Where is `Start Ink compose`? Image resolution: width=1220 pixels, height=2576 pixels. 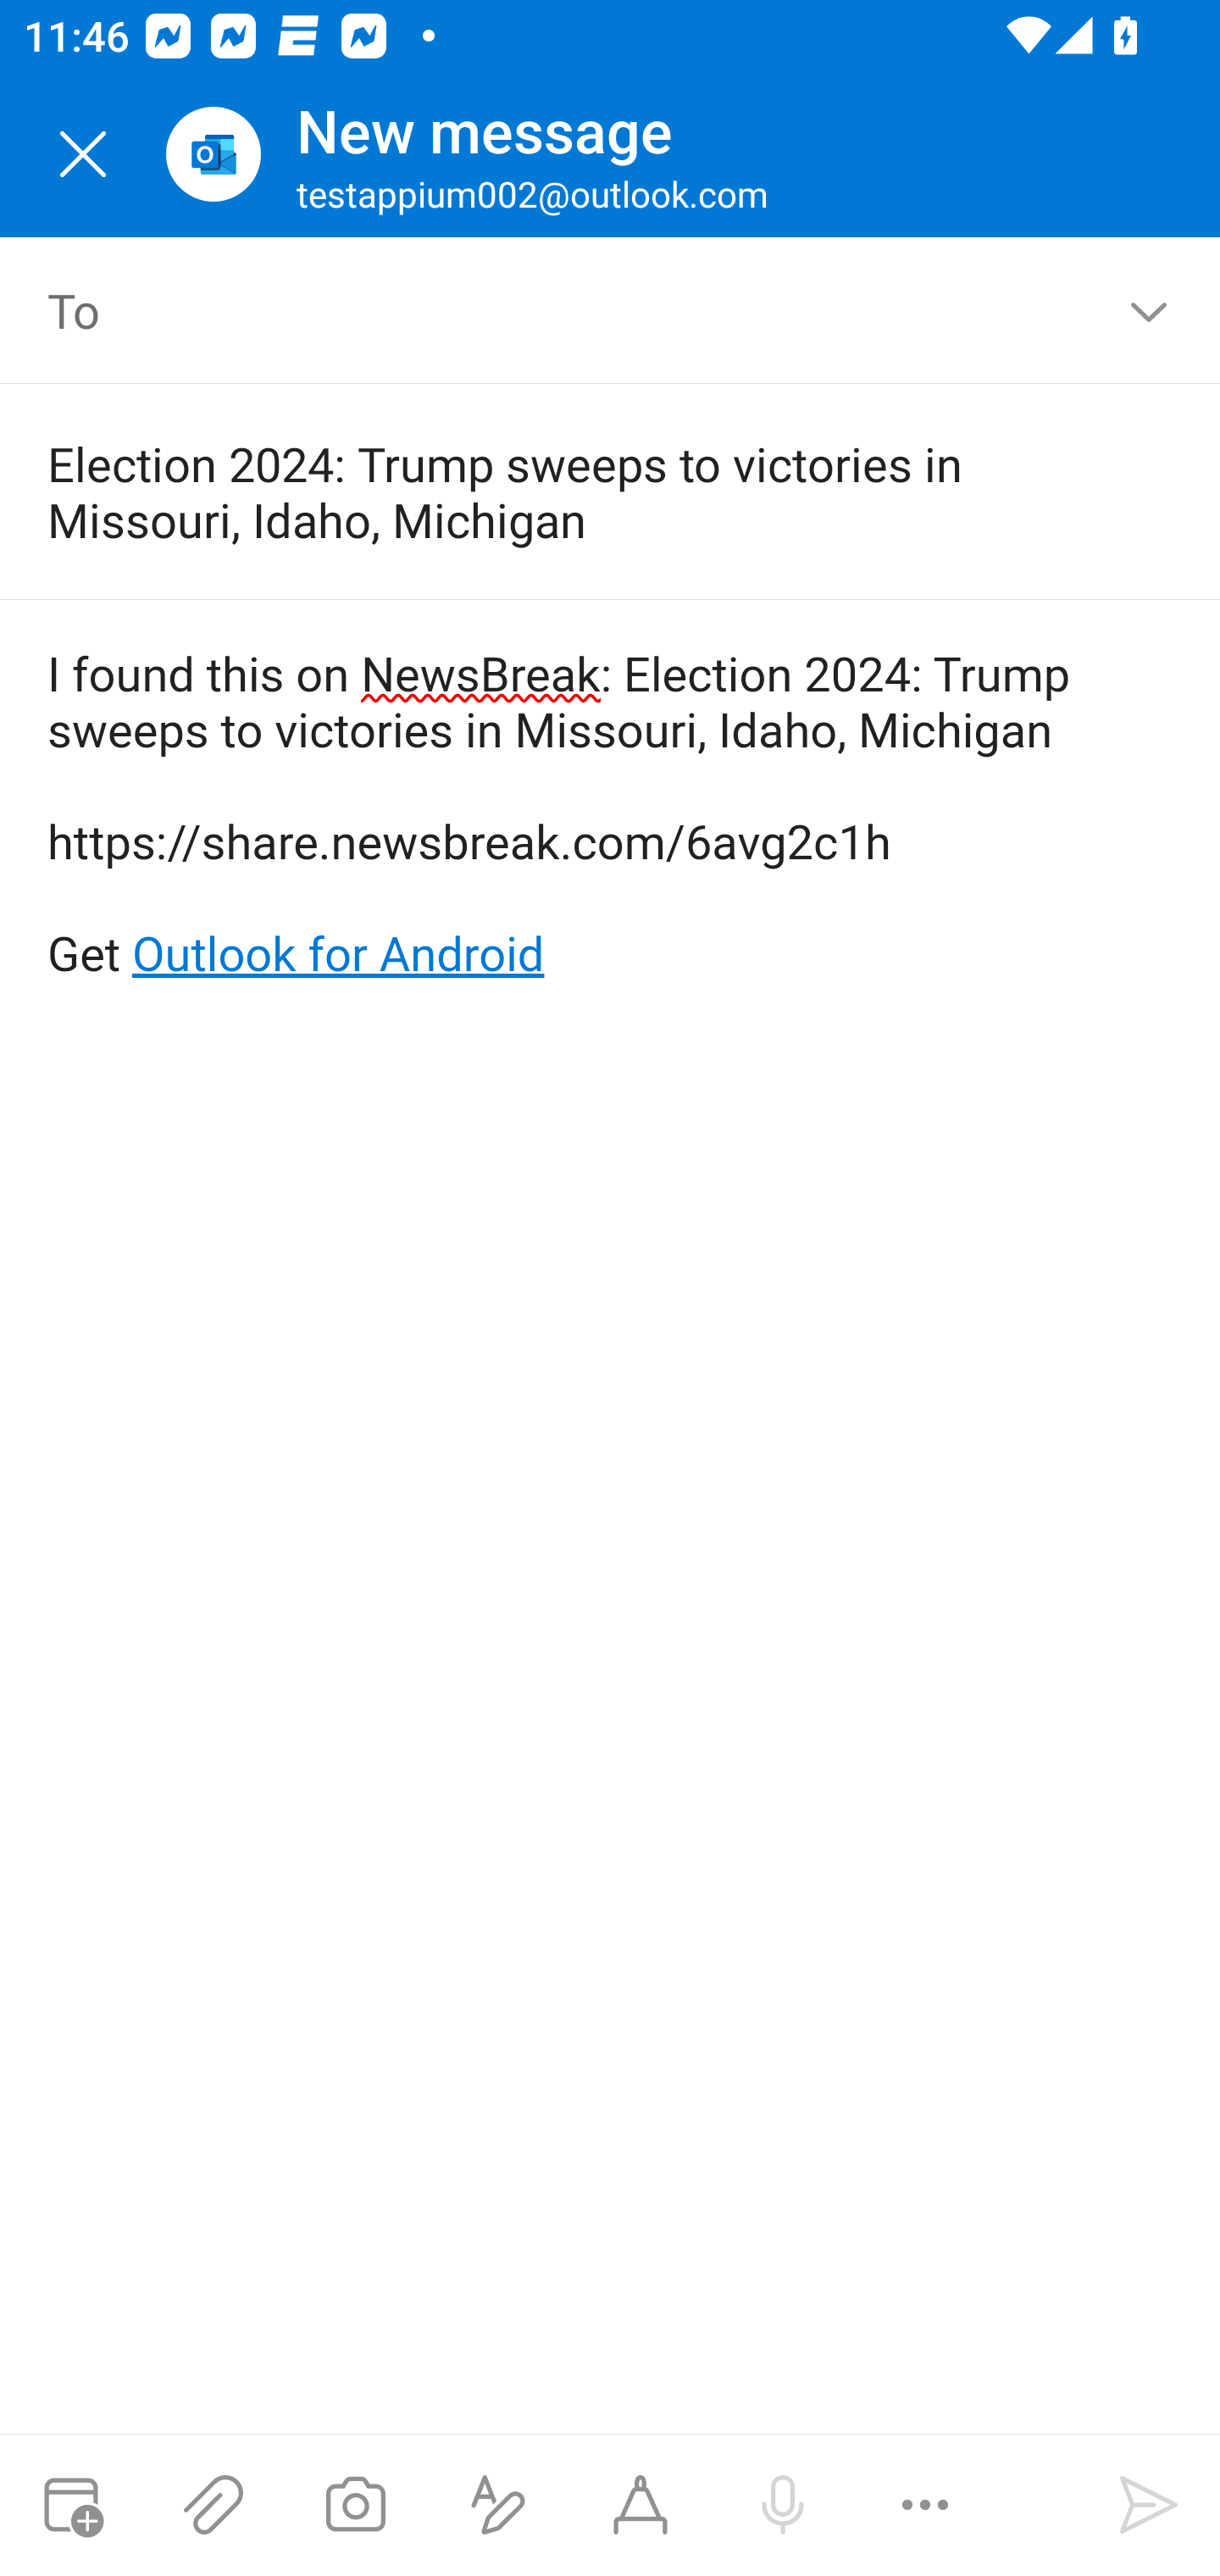
Start Ink compose is located at coordinates (640, 2505).